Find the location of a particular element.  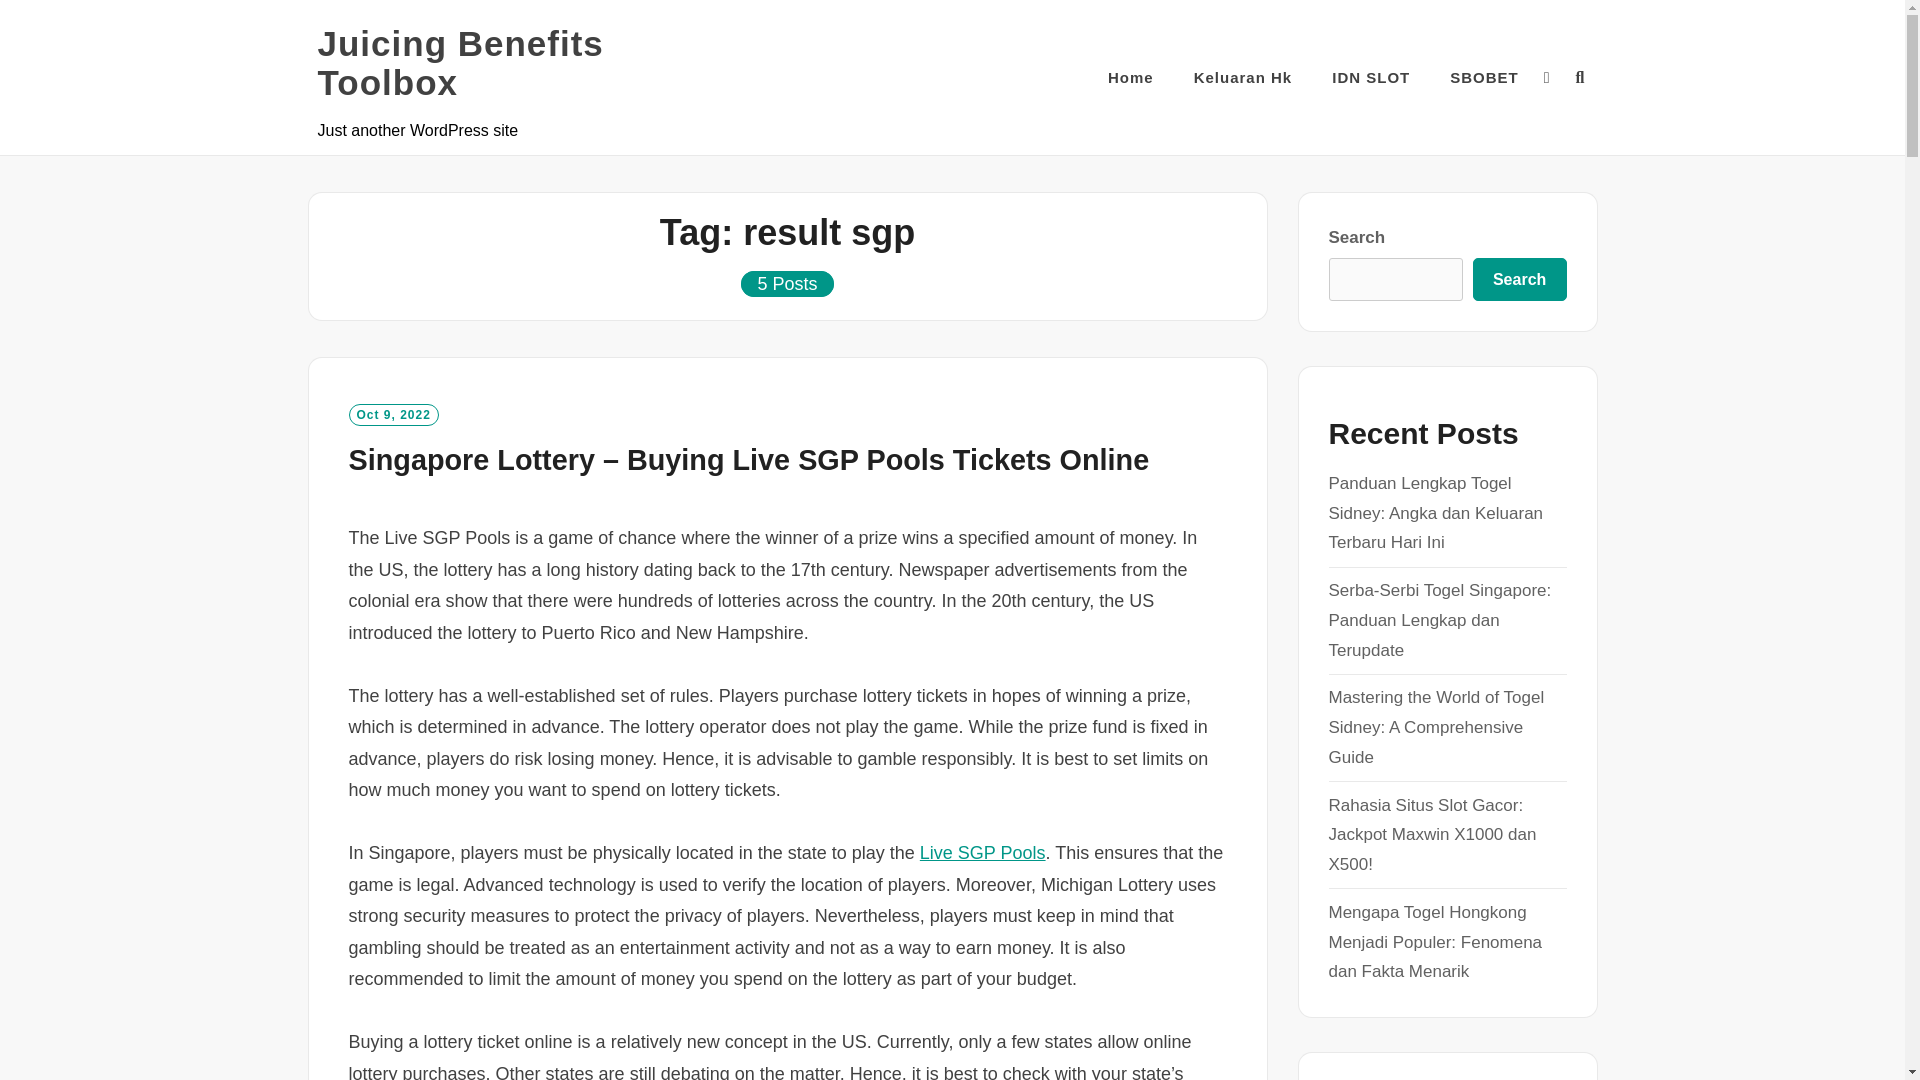

Home is located at coordinates (1130, 76).